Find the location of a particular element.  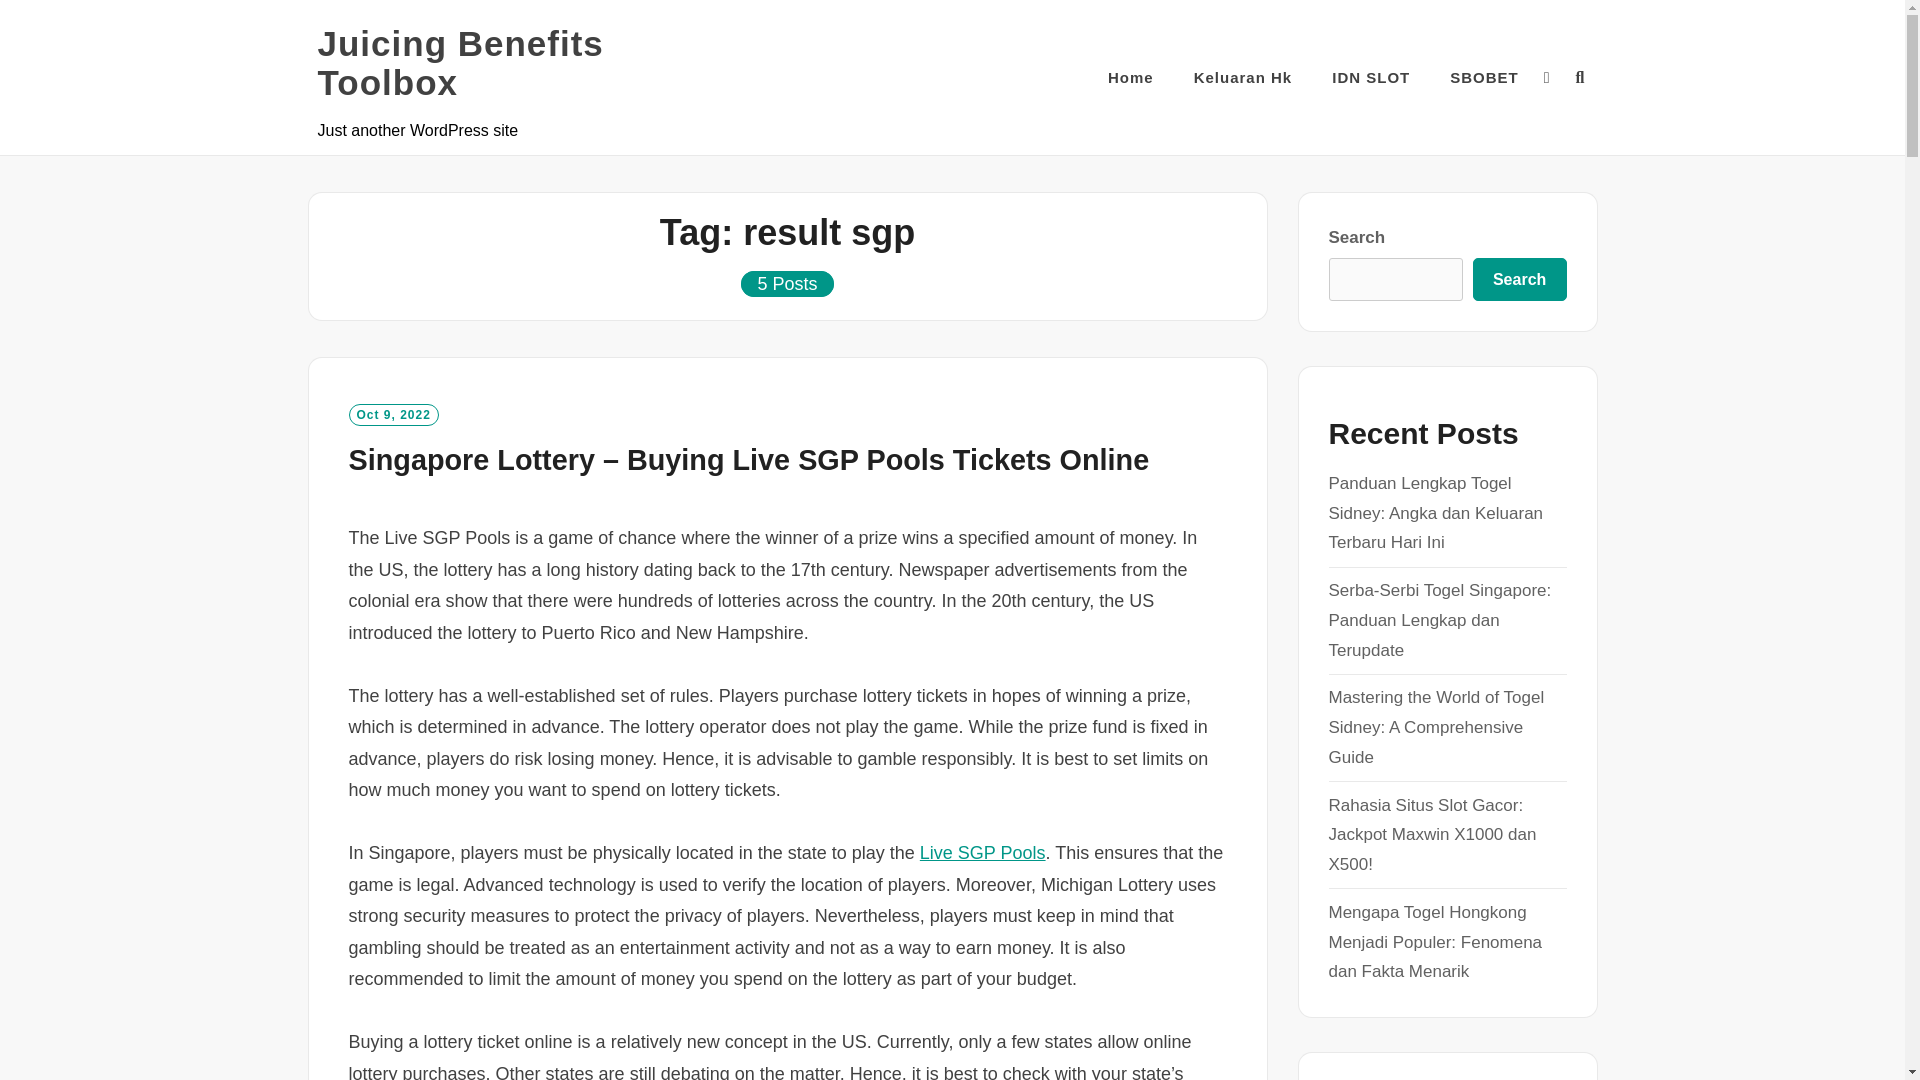

Home is located at coordinates (1130, 76).